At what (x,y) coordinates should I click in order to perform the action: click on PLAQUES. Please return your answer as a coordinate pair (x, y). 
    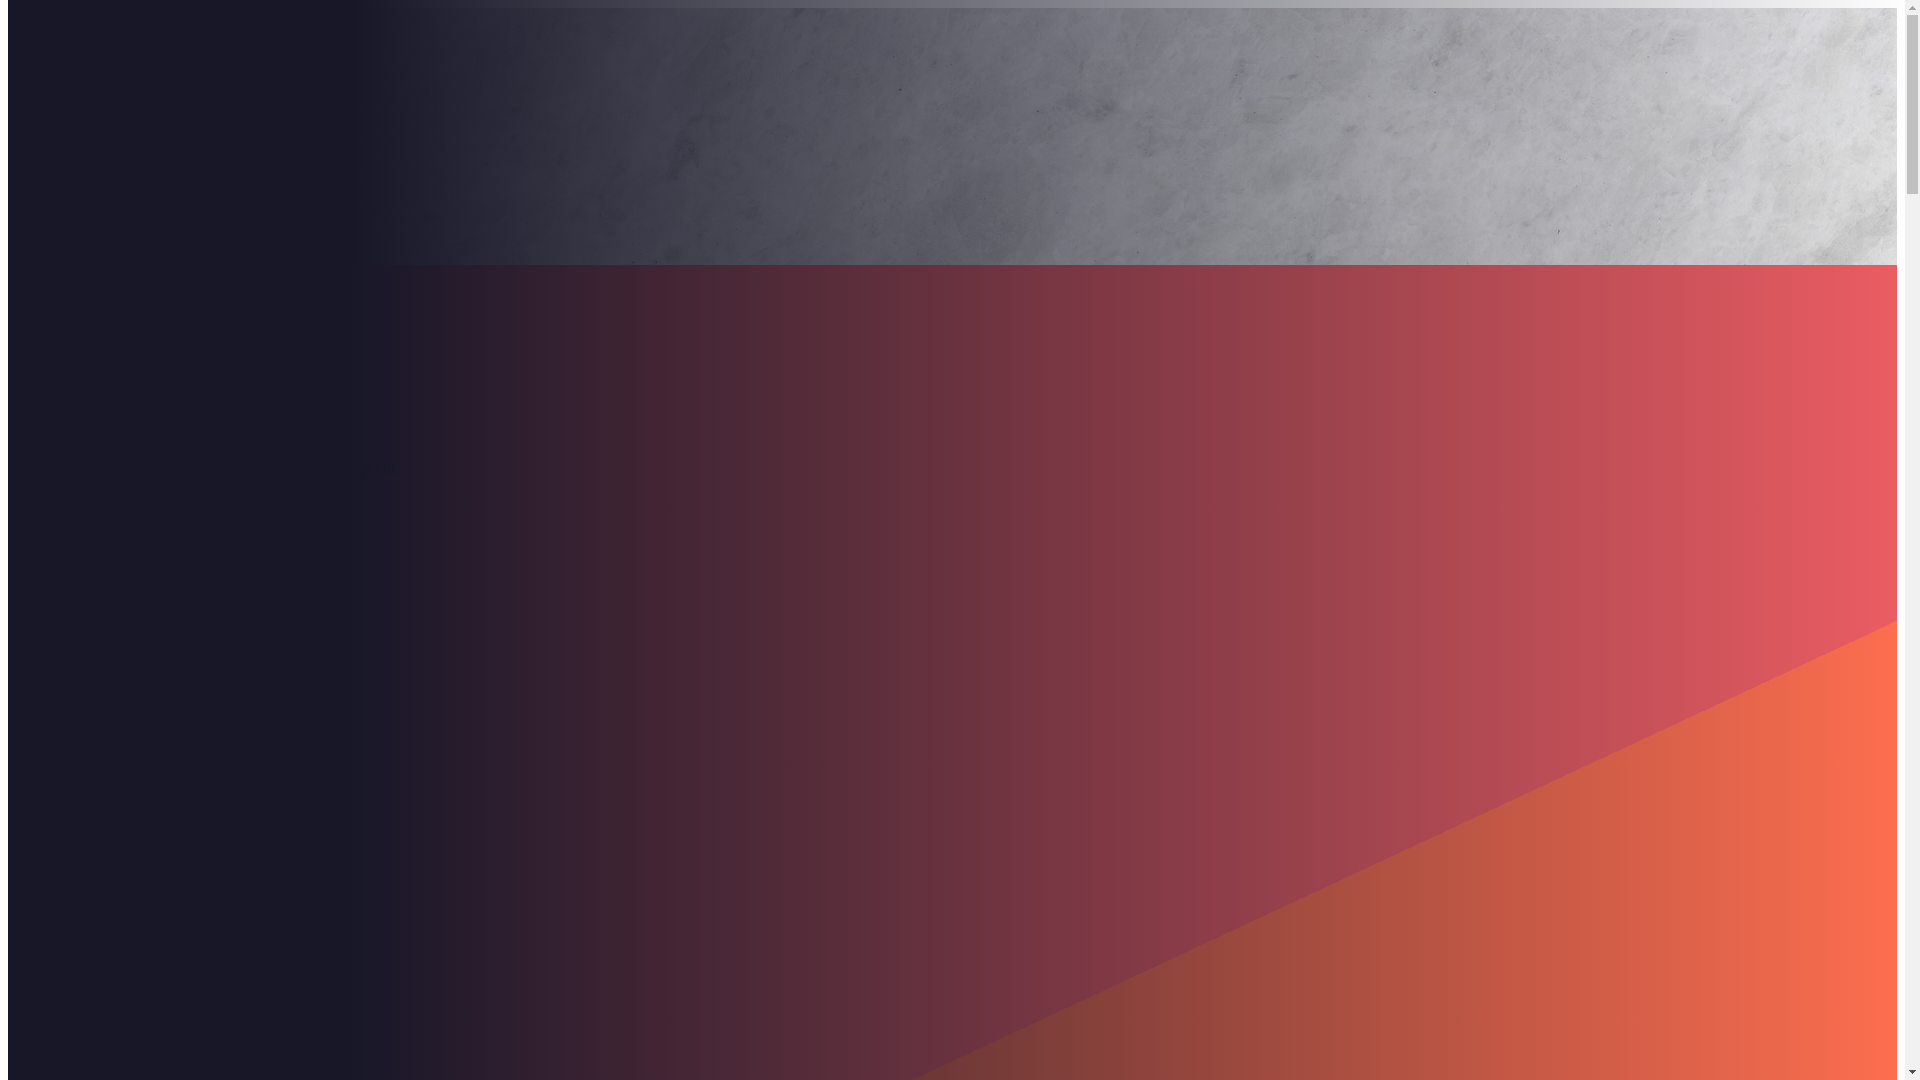
    Looking at the image, I should click on (126, 900).